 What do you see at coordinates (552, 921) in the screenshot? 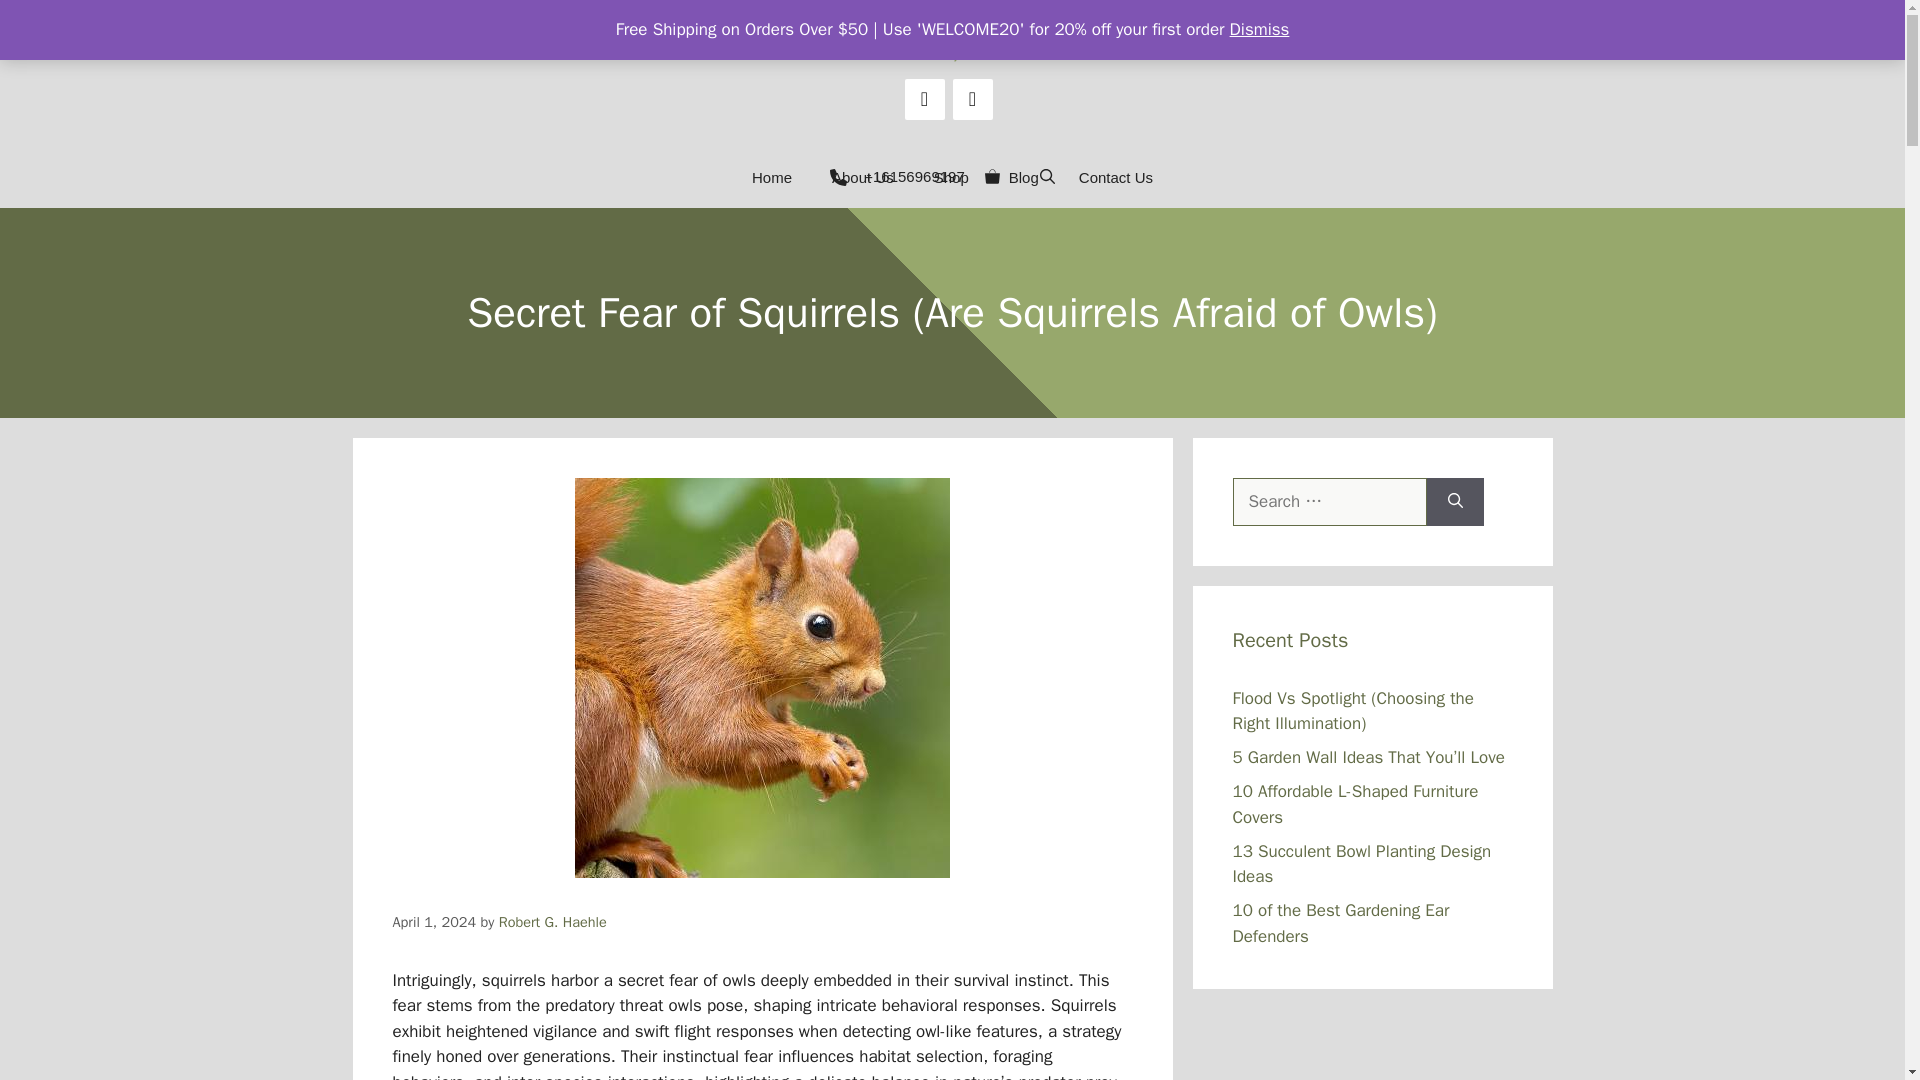
I see `Robert G. Haehle` at bounding box center [552, 921].